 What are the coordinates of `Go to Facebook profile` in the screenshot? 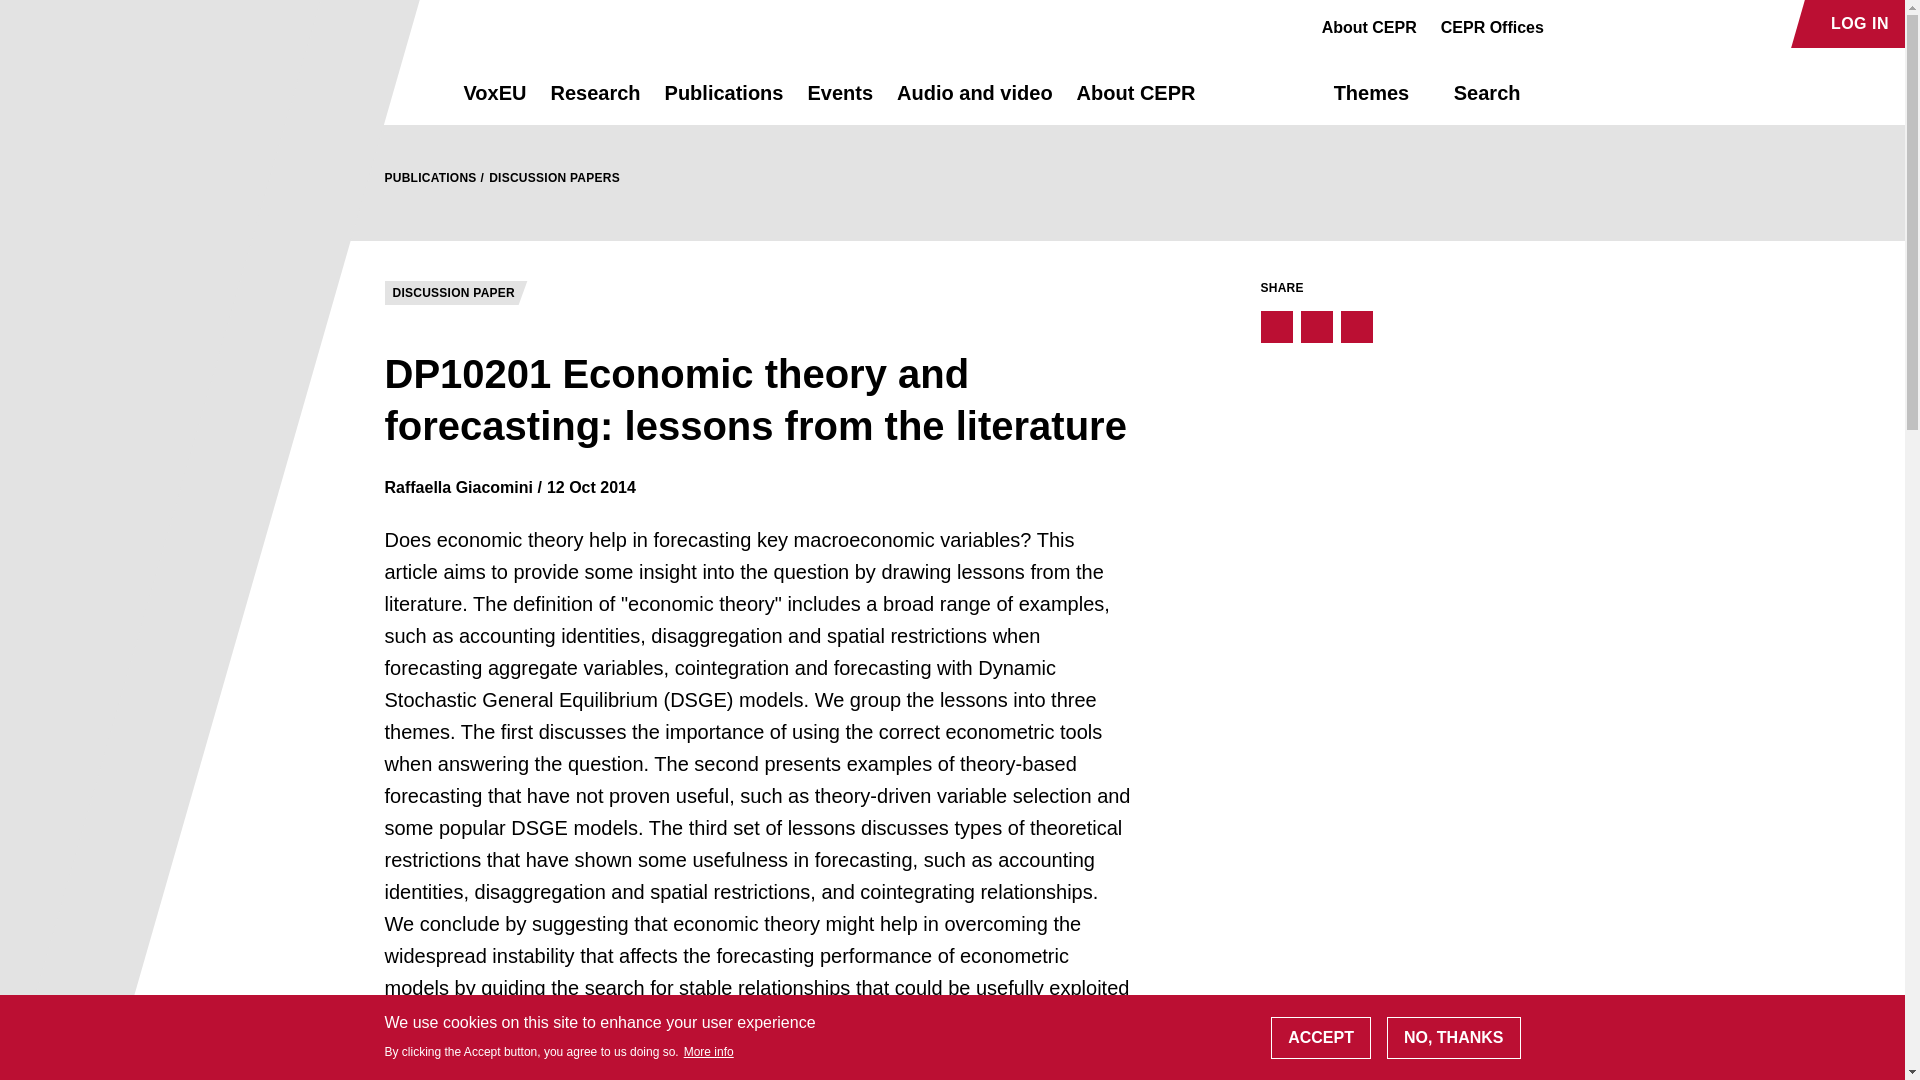 It's located at (1570, 24).